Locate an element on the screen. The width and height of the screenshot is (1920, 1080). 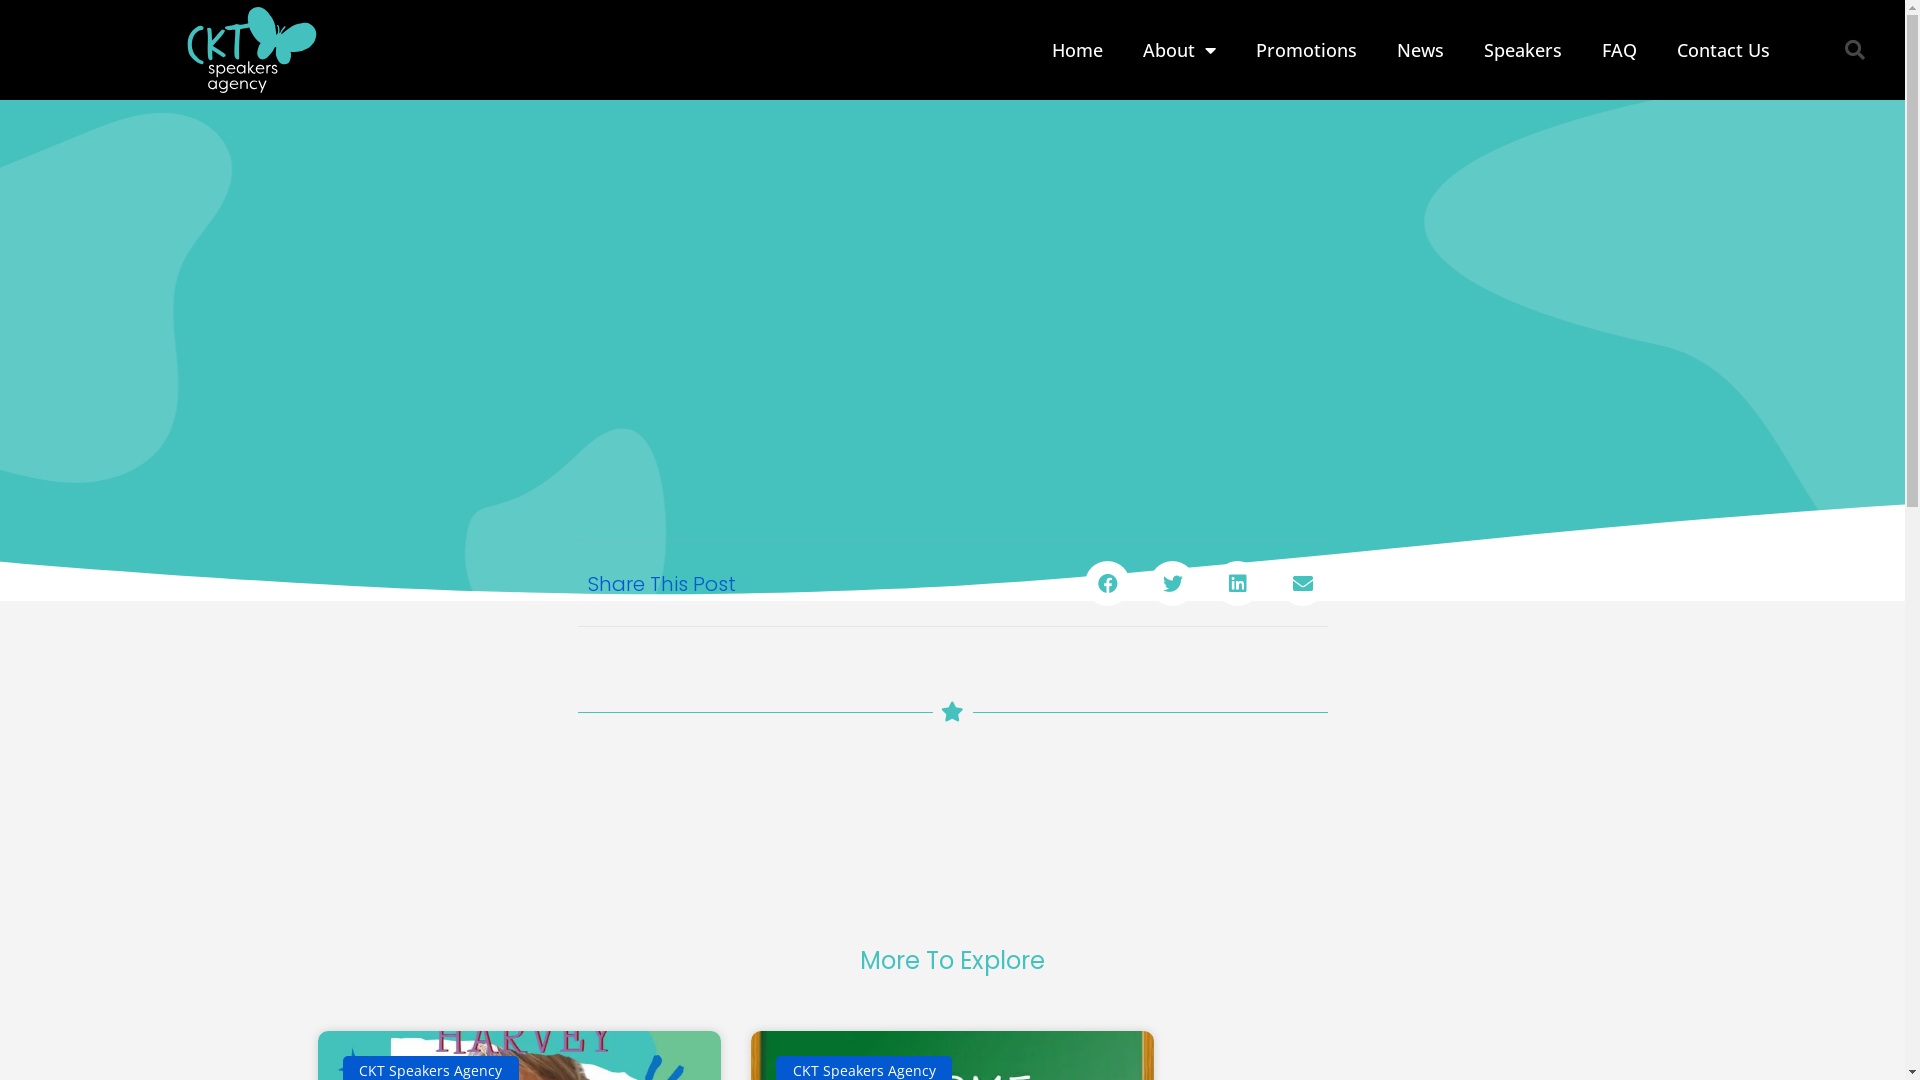
Contact Us is located at coordinates (1724, 50).